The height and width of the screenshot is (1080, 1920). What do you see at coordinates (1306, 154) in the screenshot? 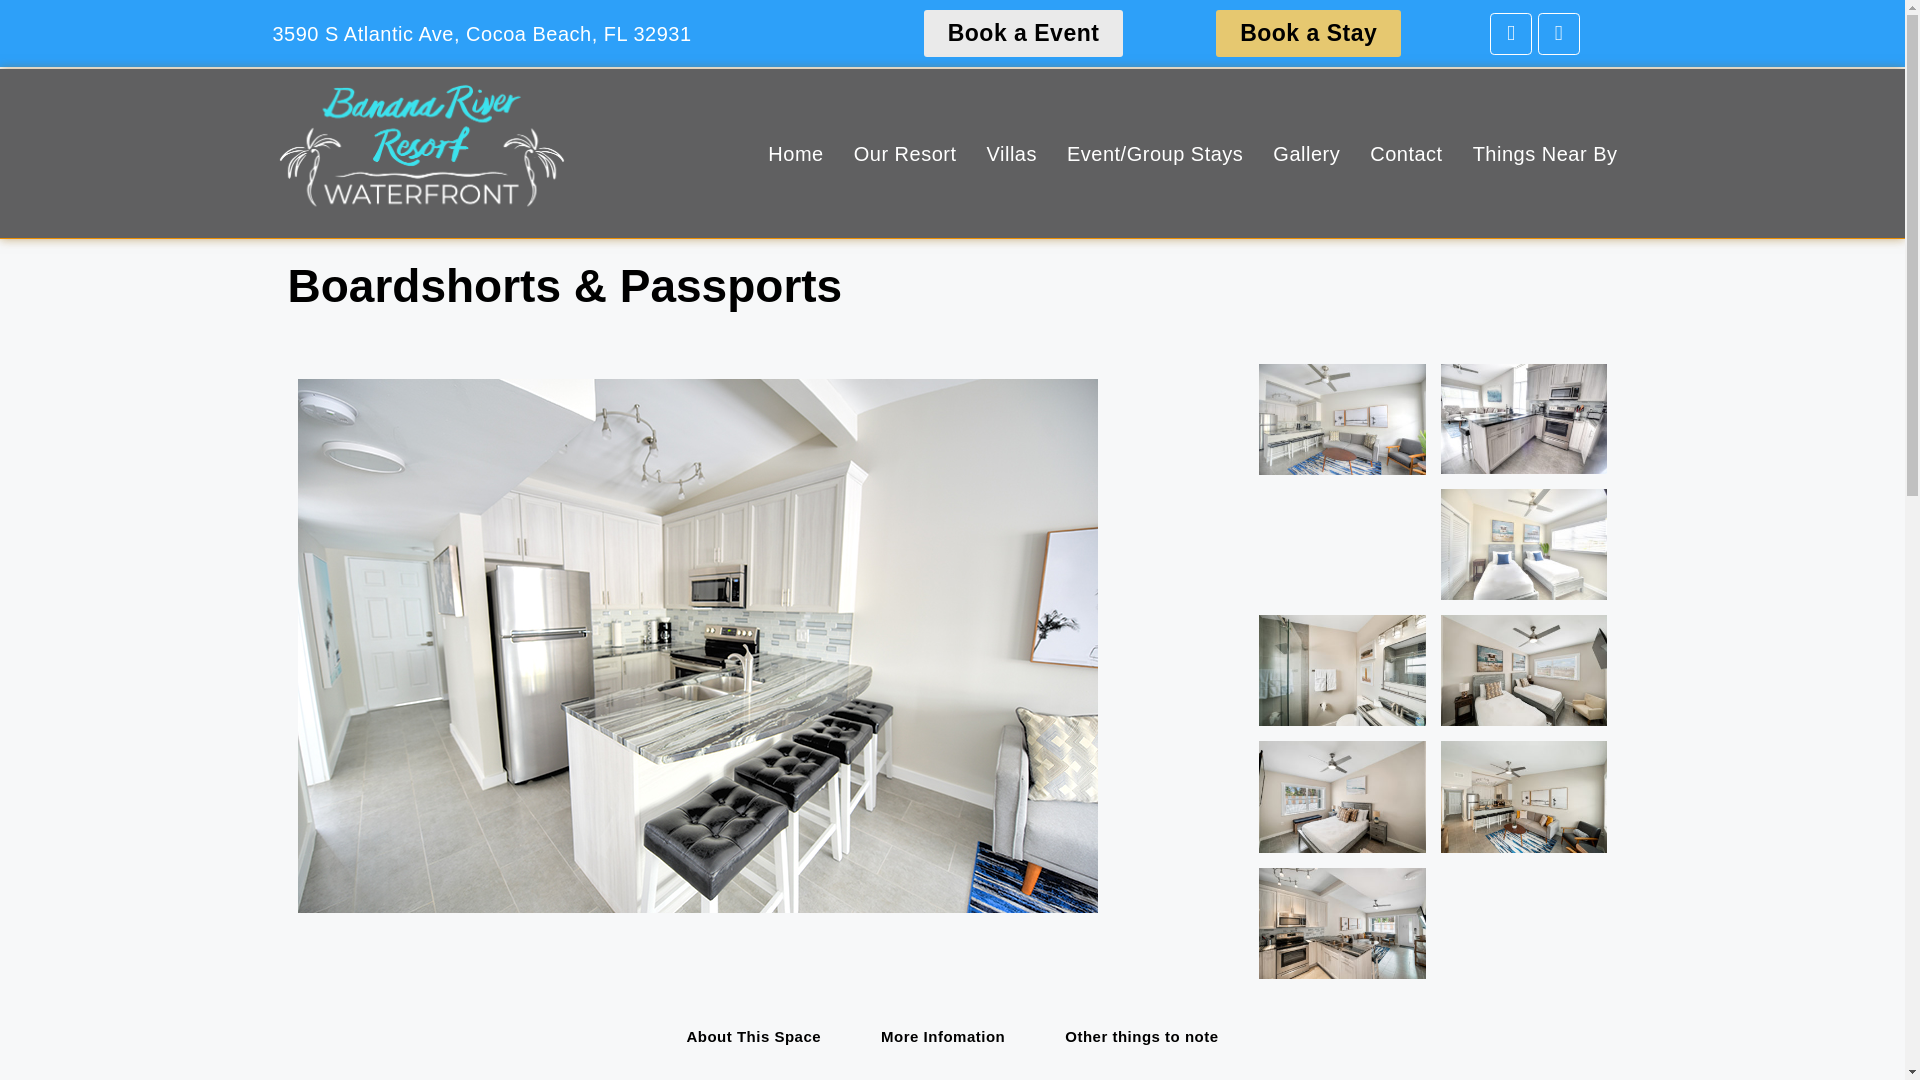
I see `Gallery` at bounding box center [1306, 154].